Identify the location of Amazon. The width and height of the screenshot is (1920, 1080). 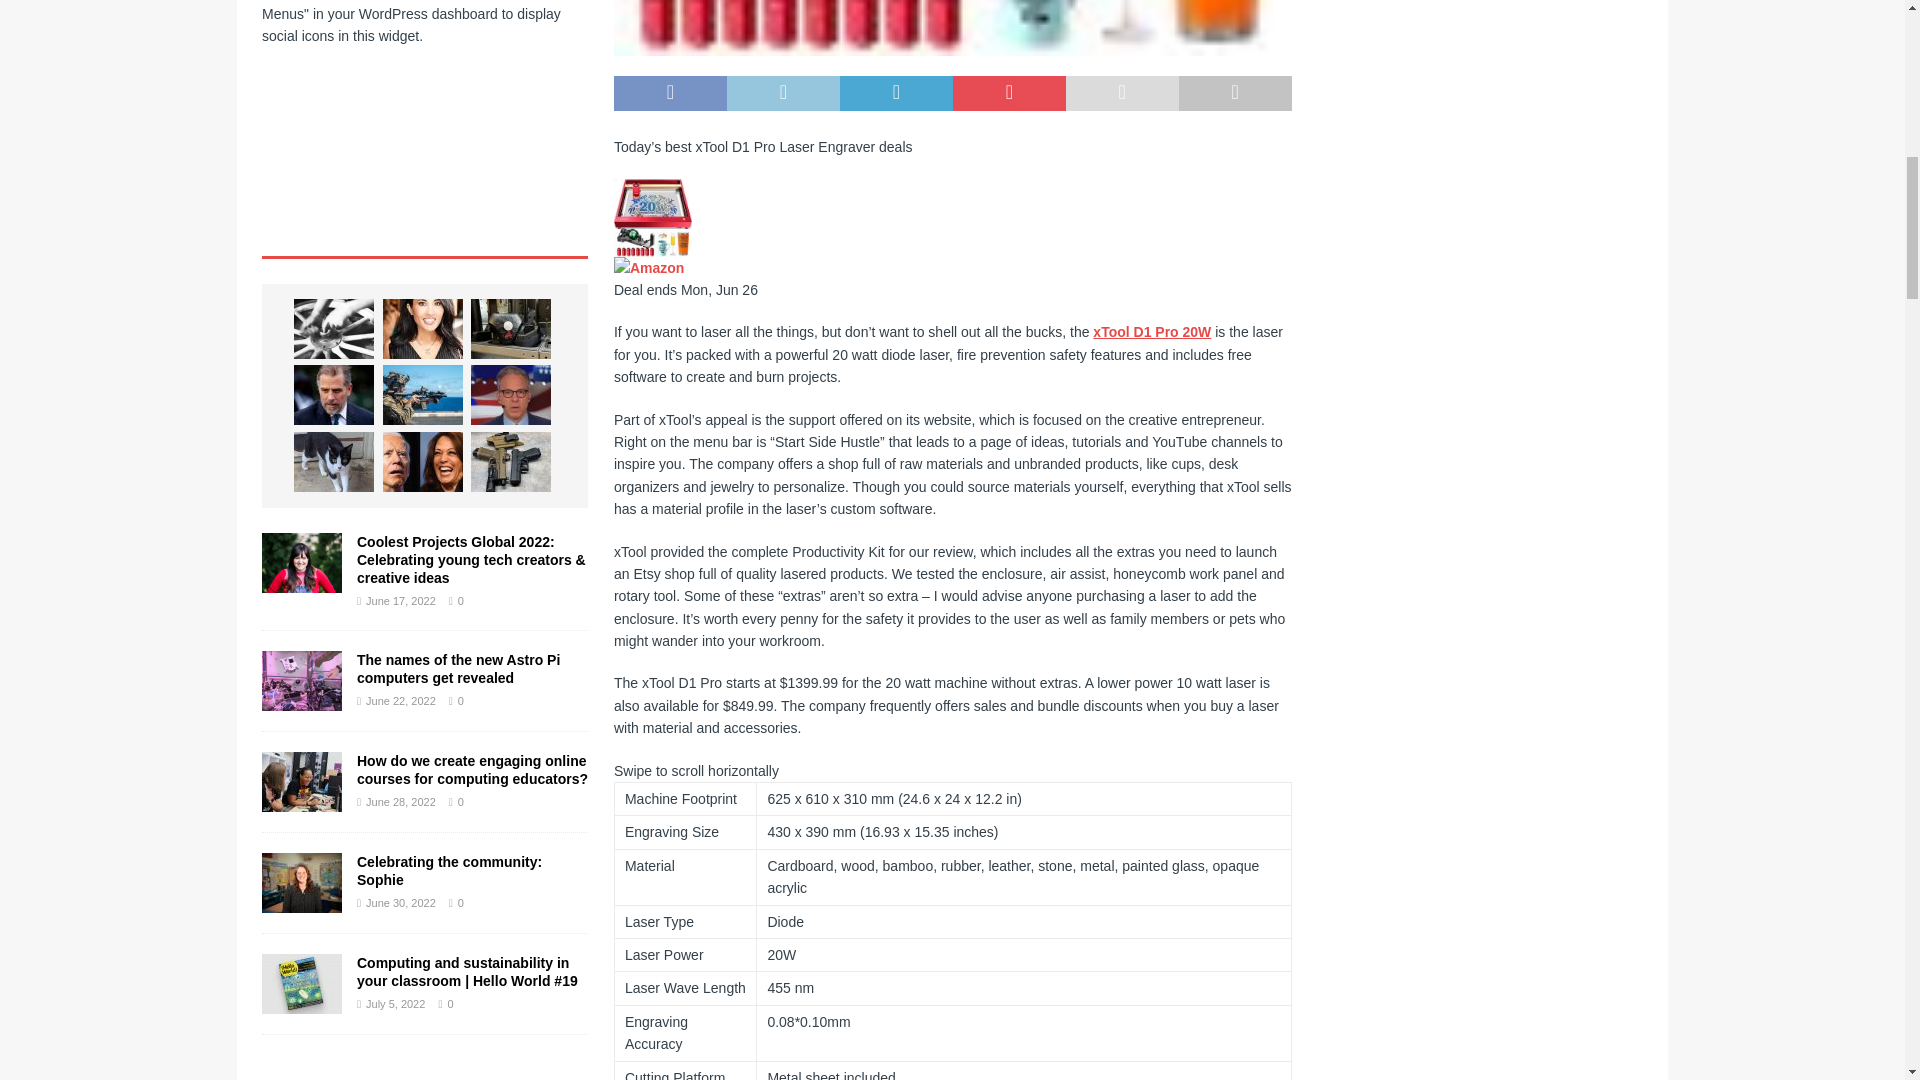
(648, 268).